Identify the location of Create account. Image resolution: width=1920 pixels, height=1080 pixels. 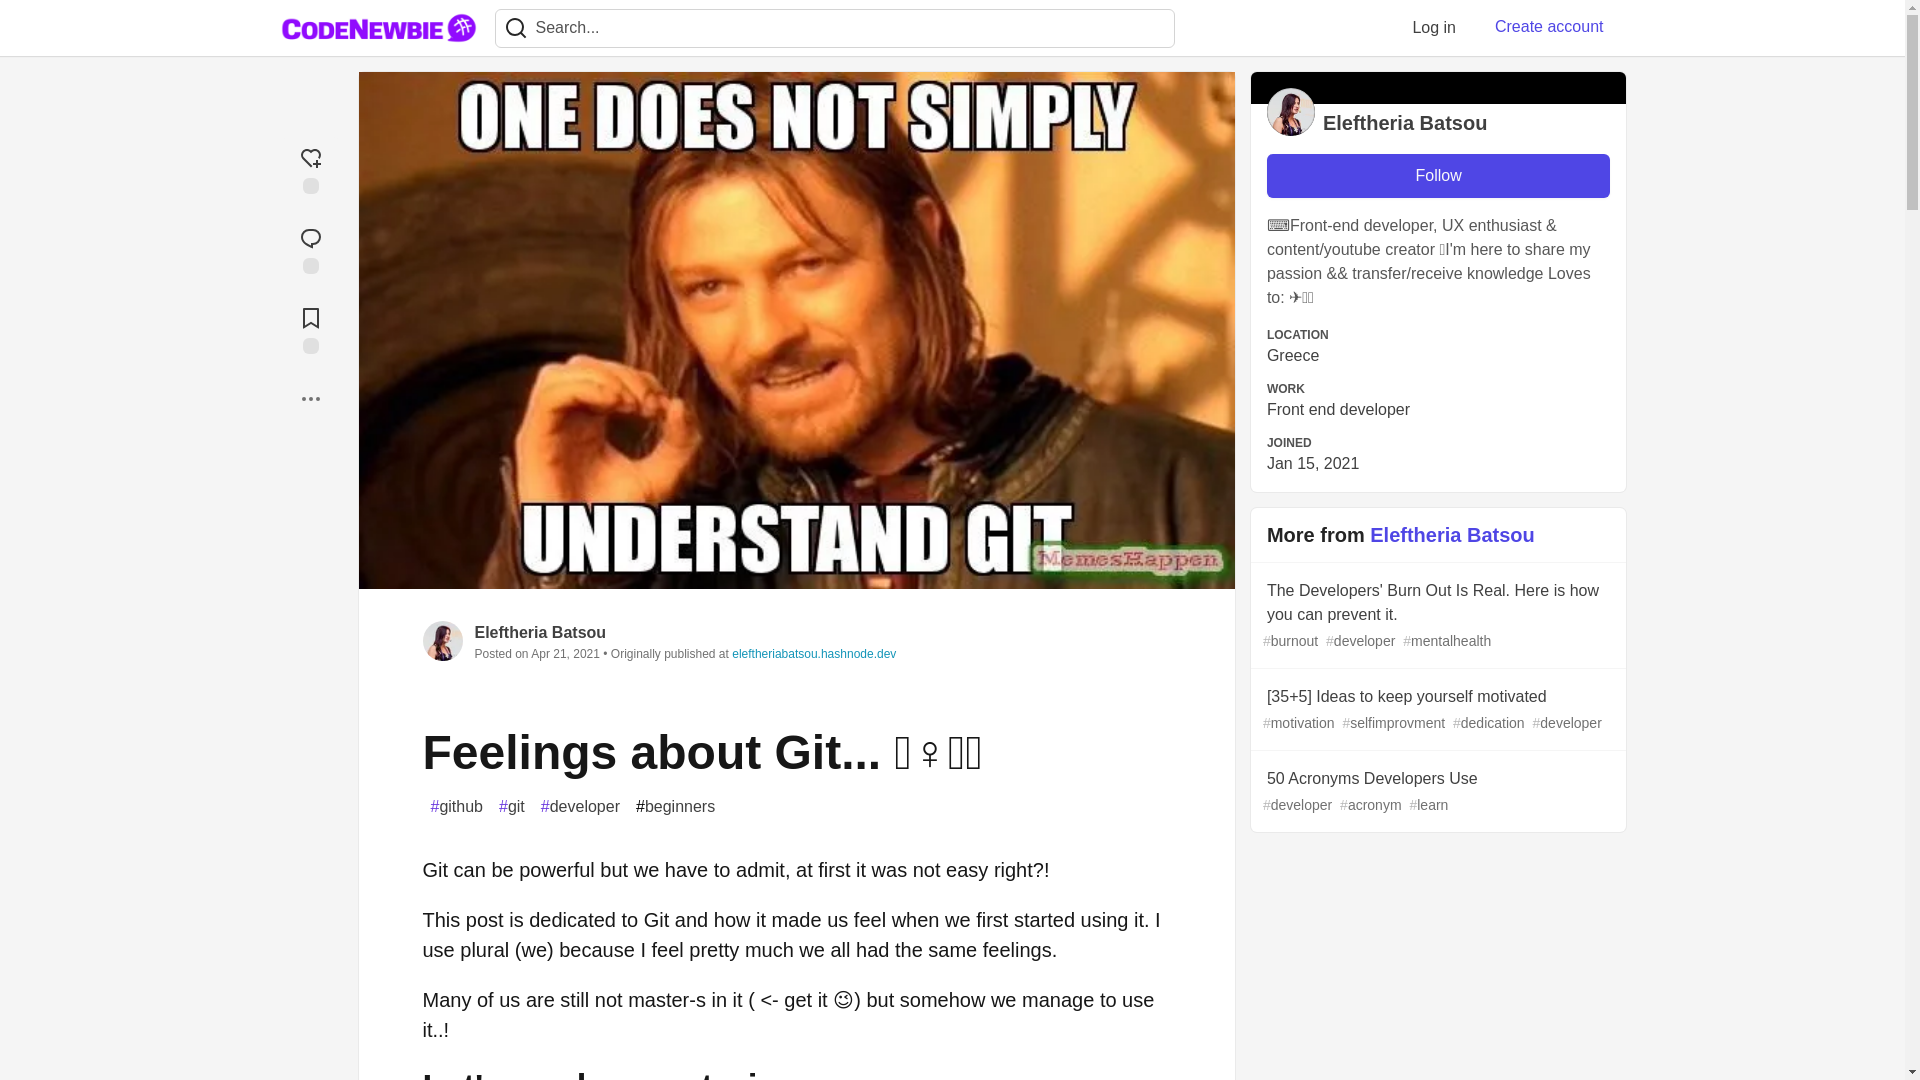
(1549, 27).